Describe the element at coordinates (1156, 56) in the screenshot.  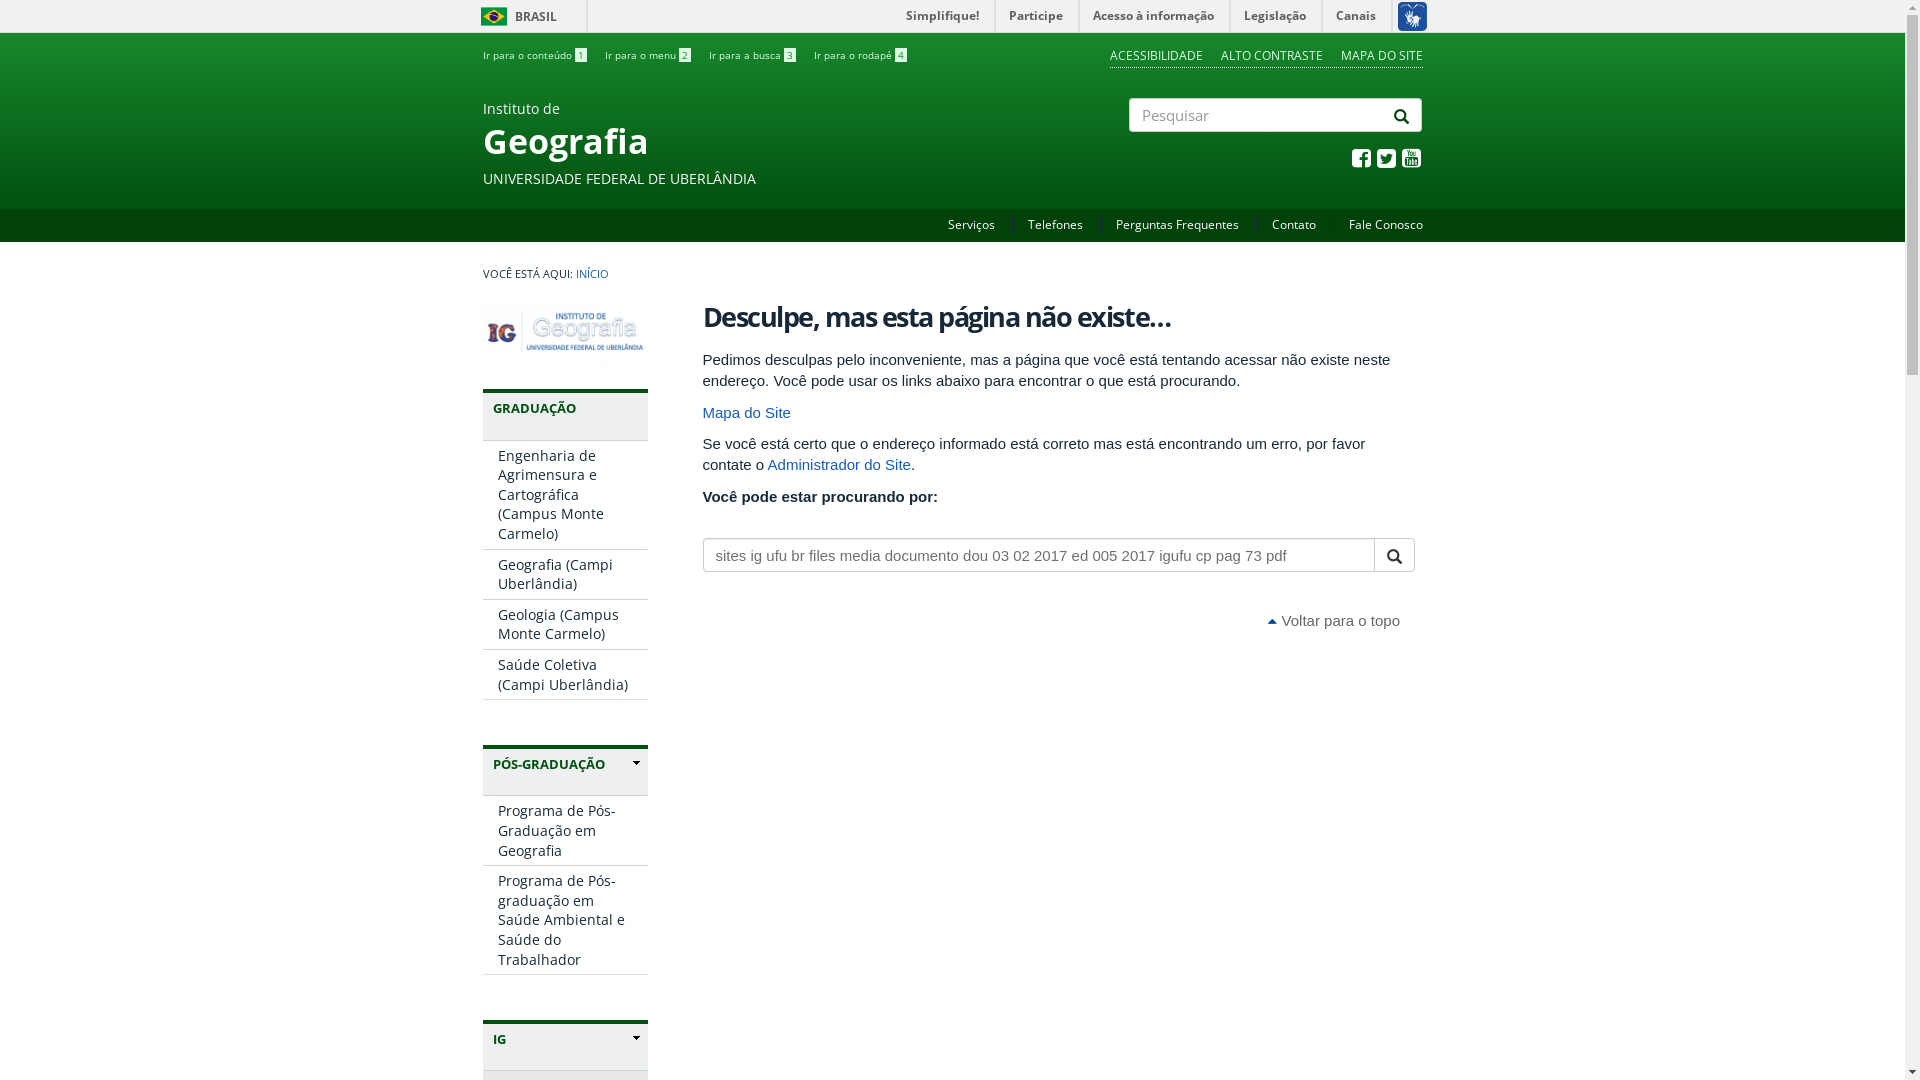
I see `ACESSIBILIDADE` at that location.